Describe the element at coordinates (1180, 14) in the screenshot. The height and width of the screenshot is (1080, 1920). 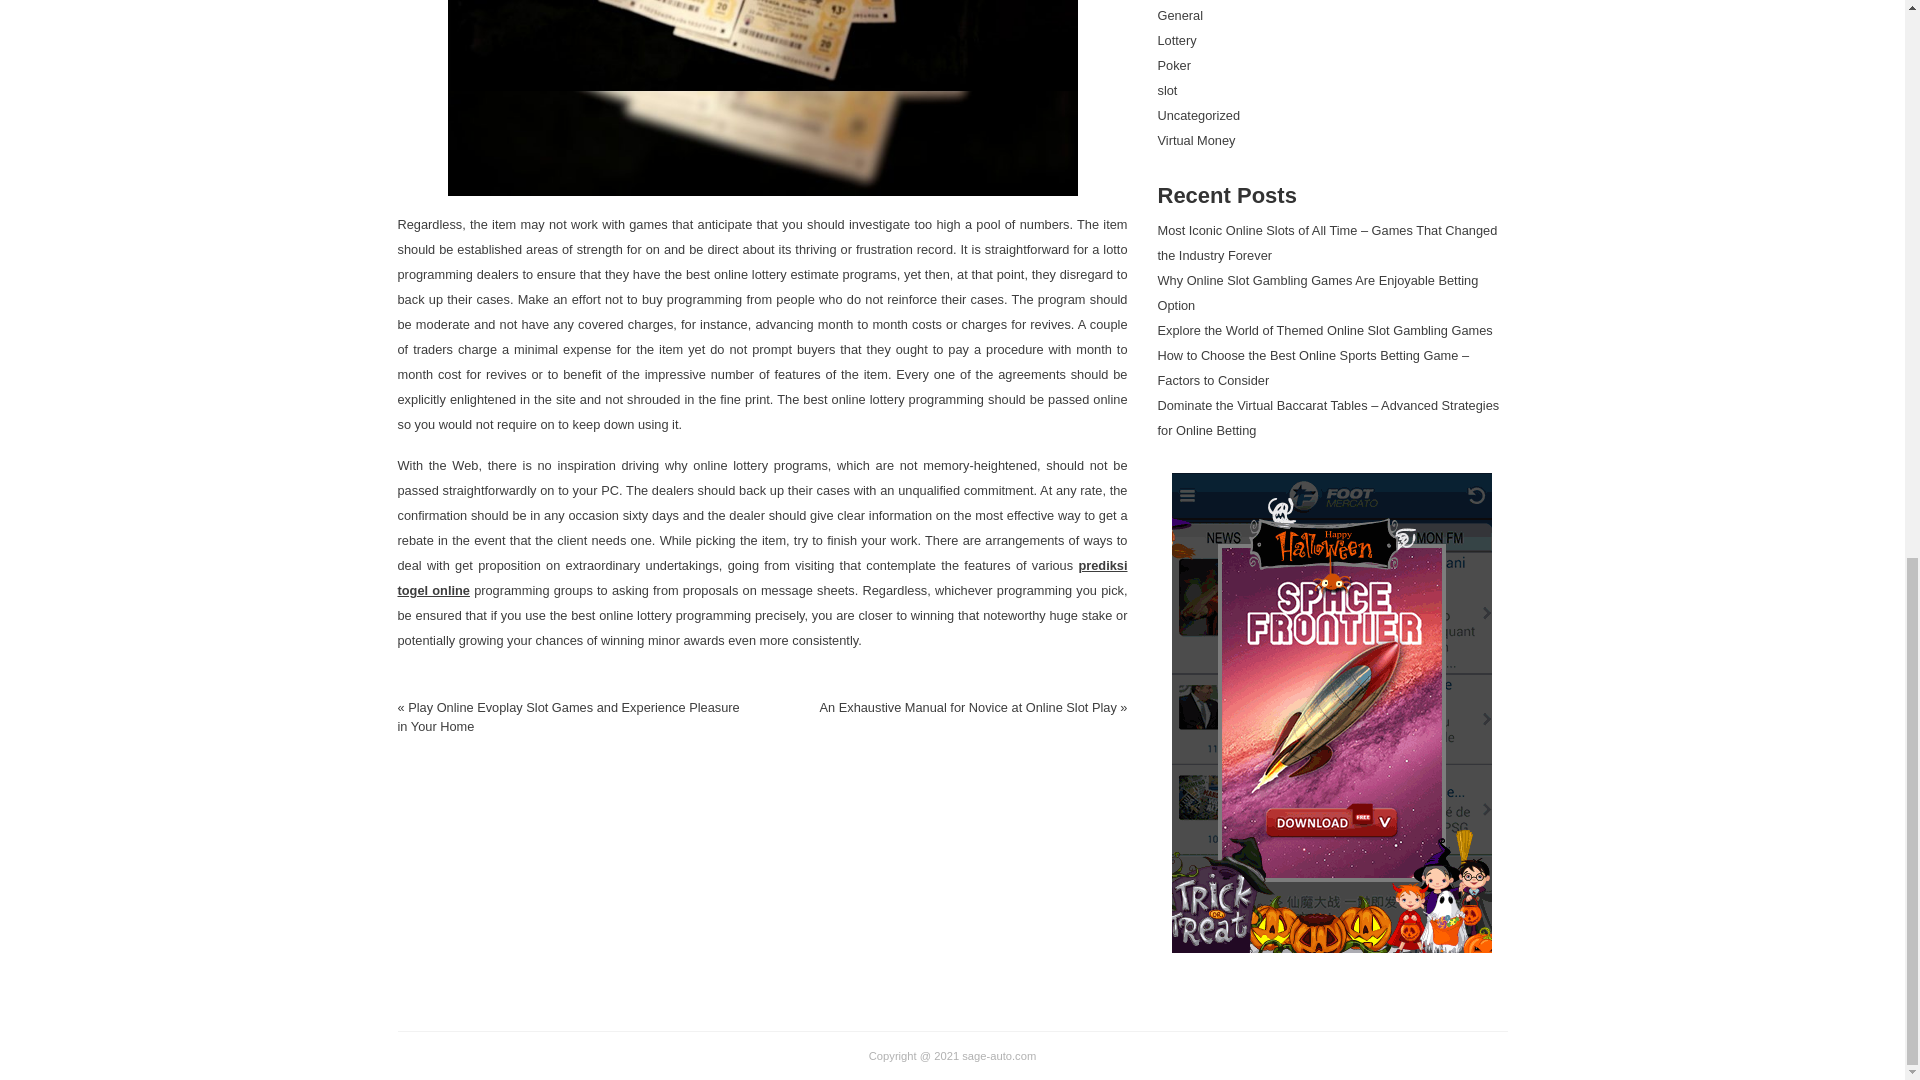
I see `General` at that location.